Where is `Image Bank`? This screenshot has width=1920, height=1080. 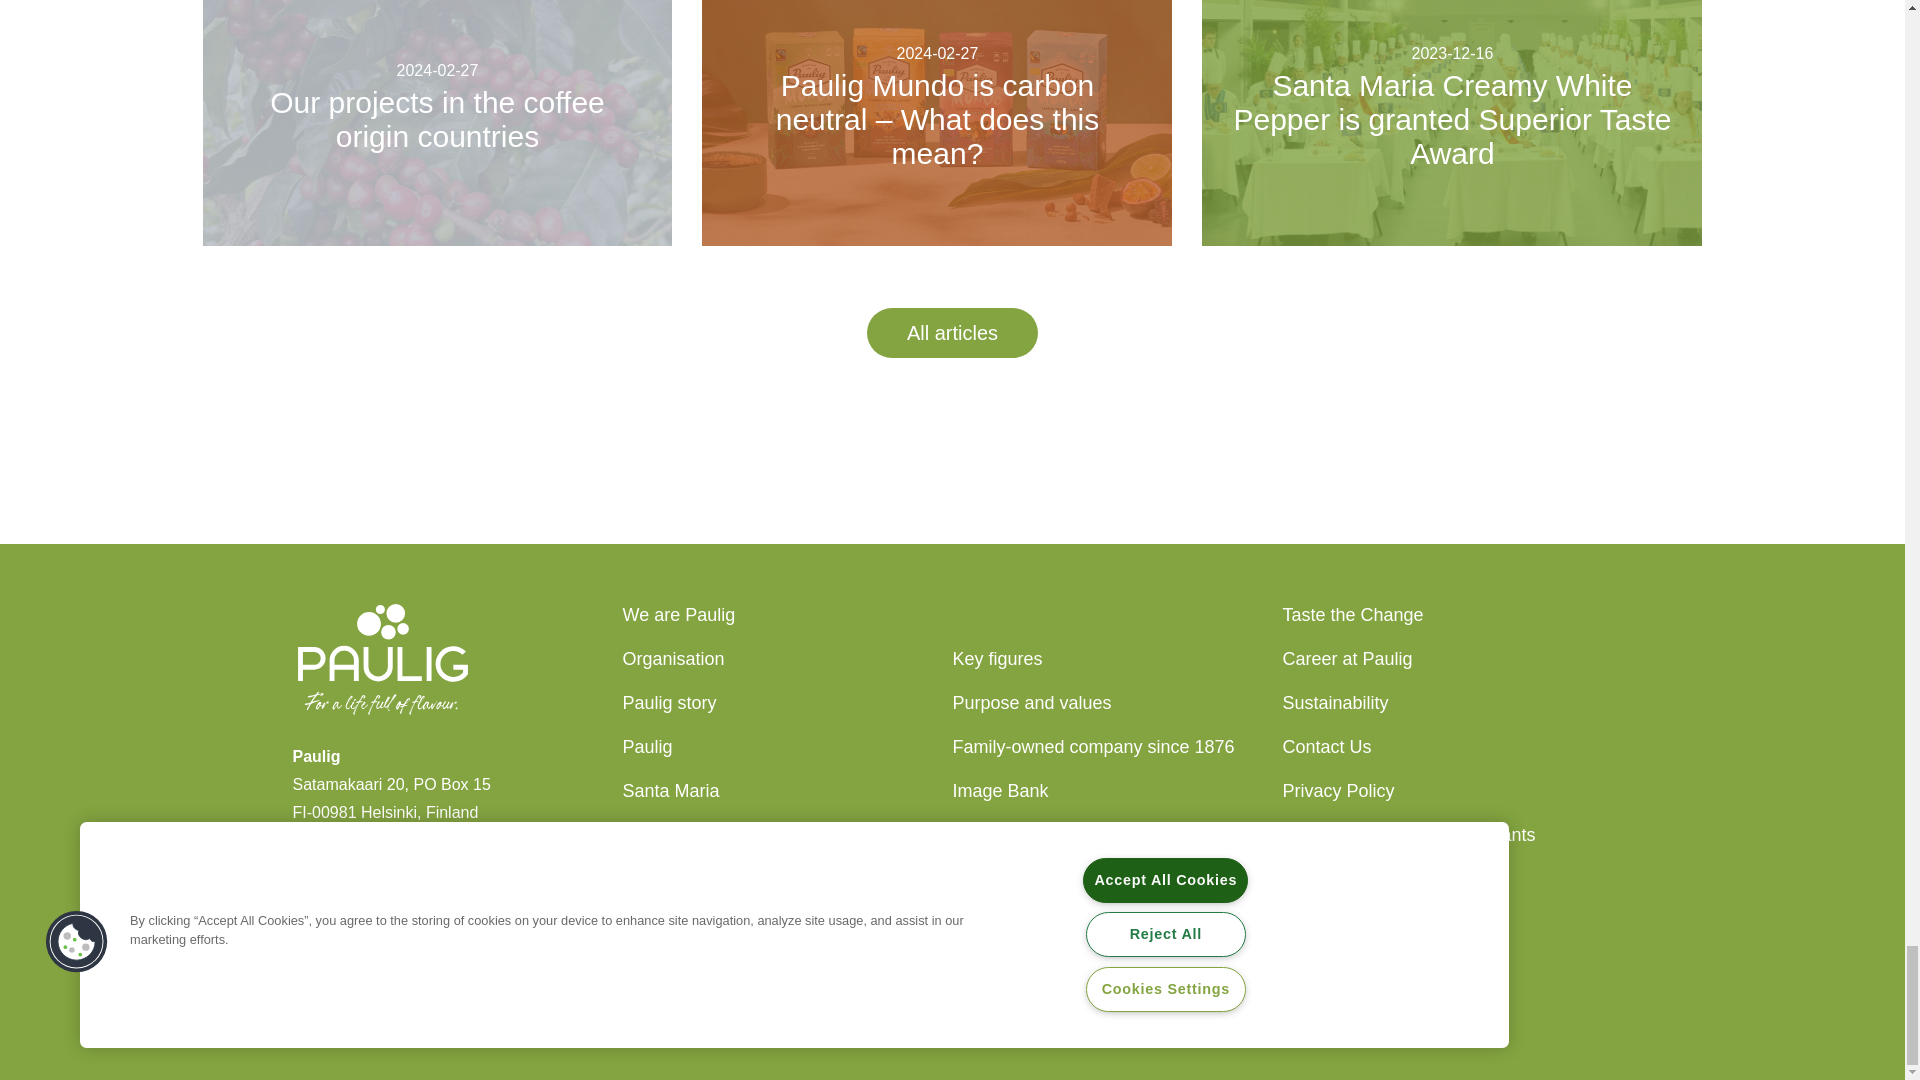 Image Bank is located at coordinates (1000, 790).